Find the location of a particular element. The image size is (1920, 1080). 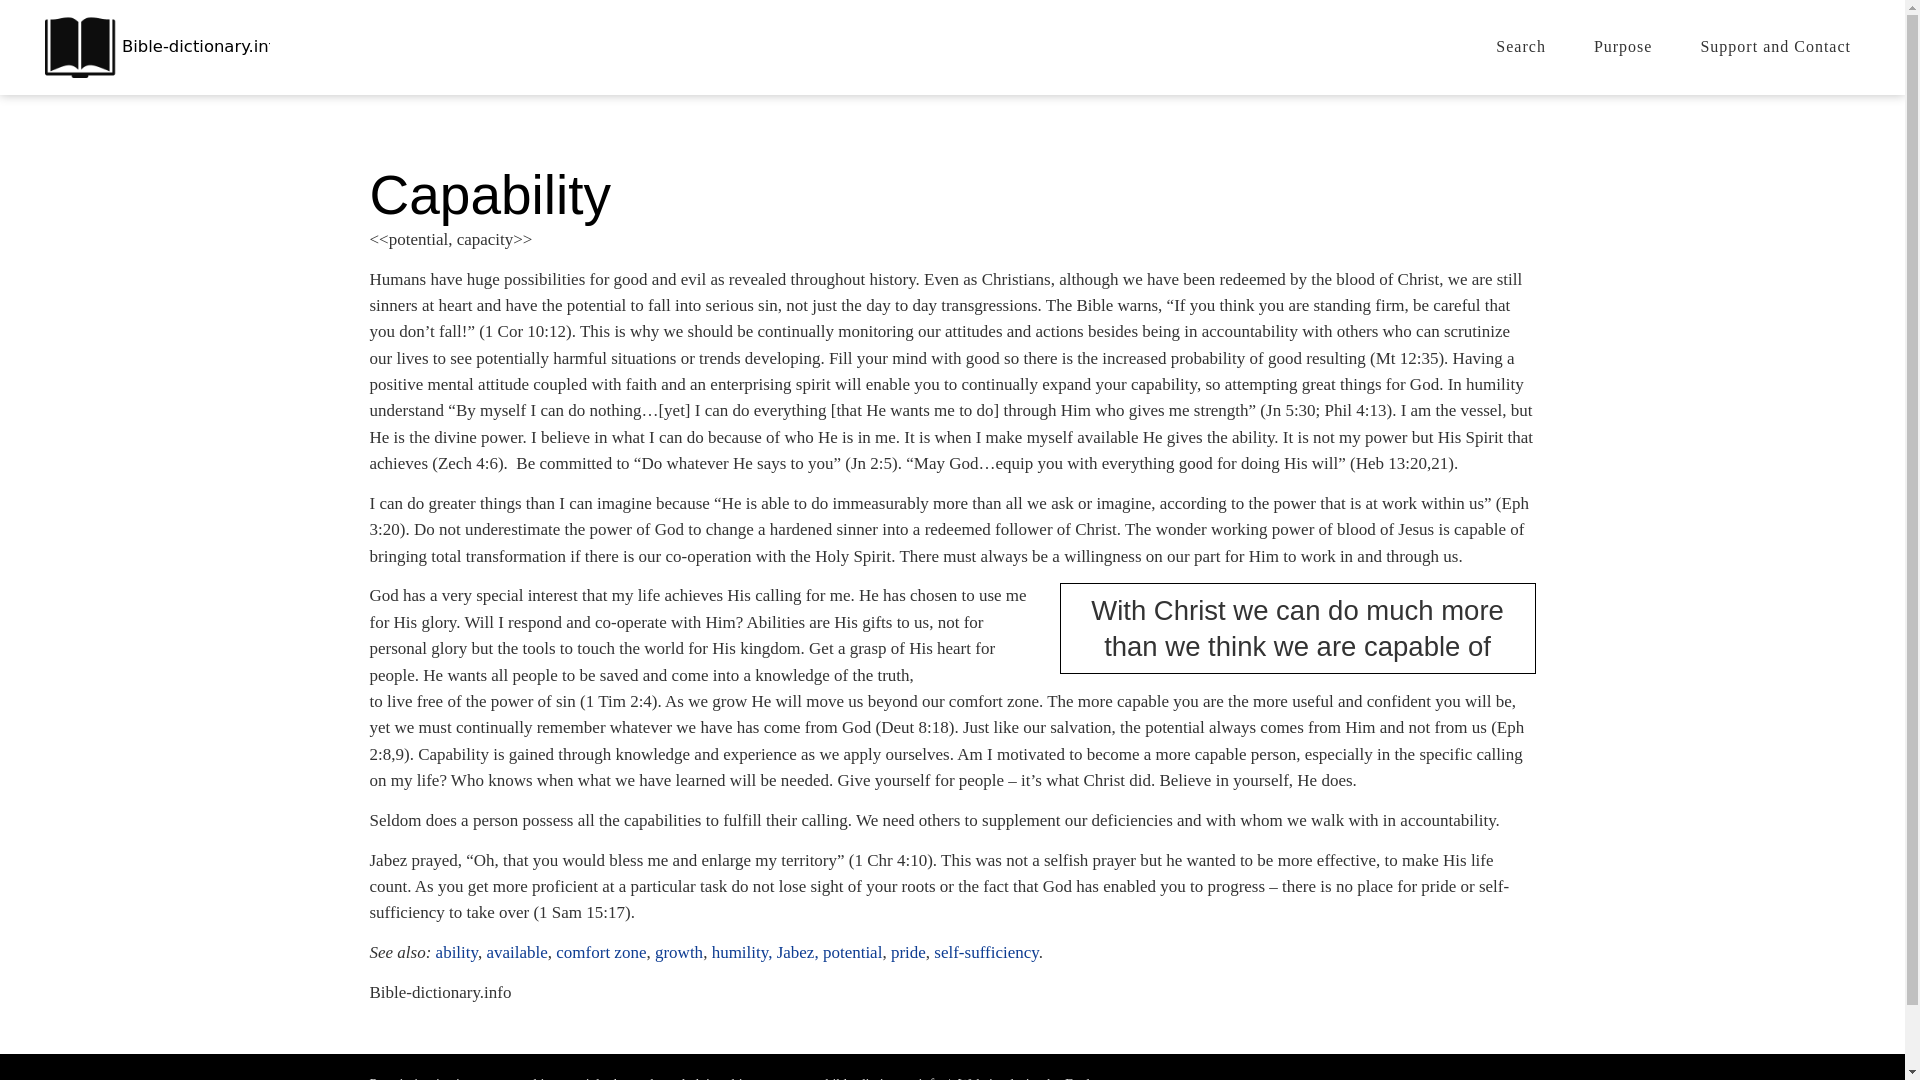

pride is located at coordinates (908, 952).